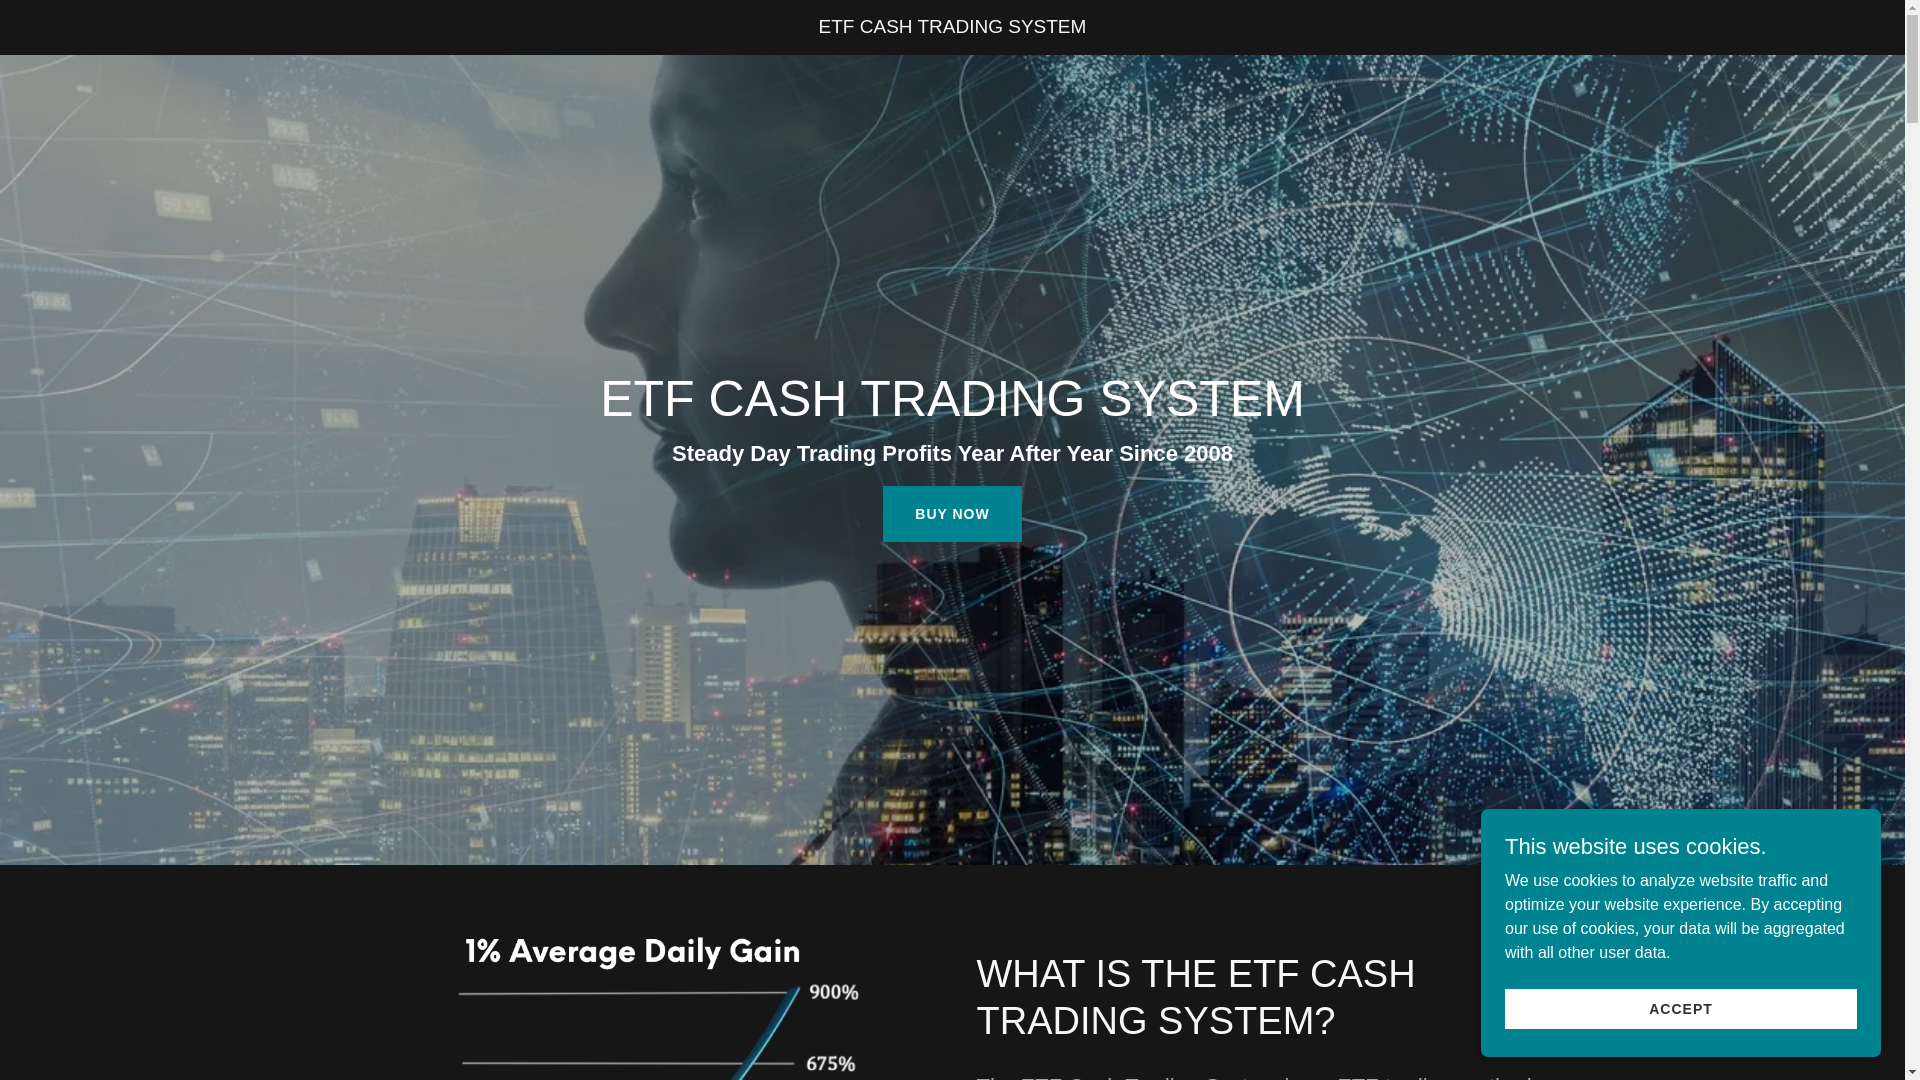 The height and width of the screenshot is (1080, 1920). Describe the element at coordinates (1680, 1008) in the screenshot. I see `ACCEPT` at that location.